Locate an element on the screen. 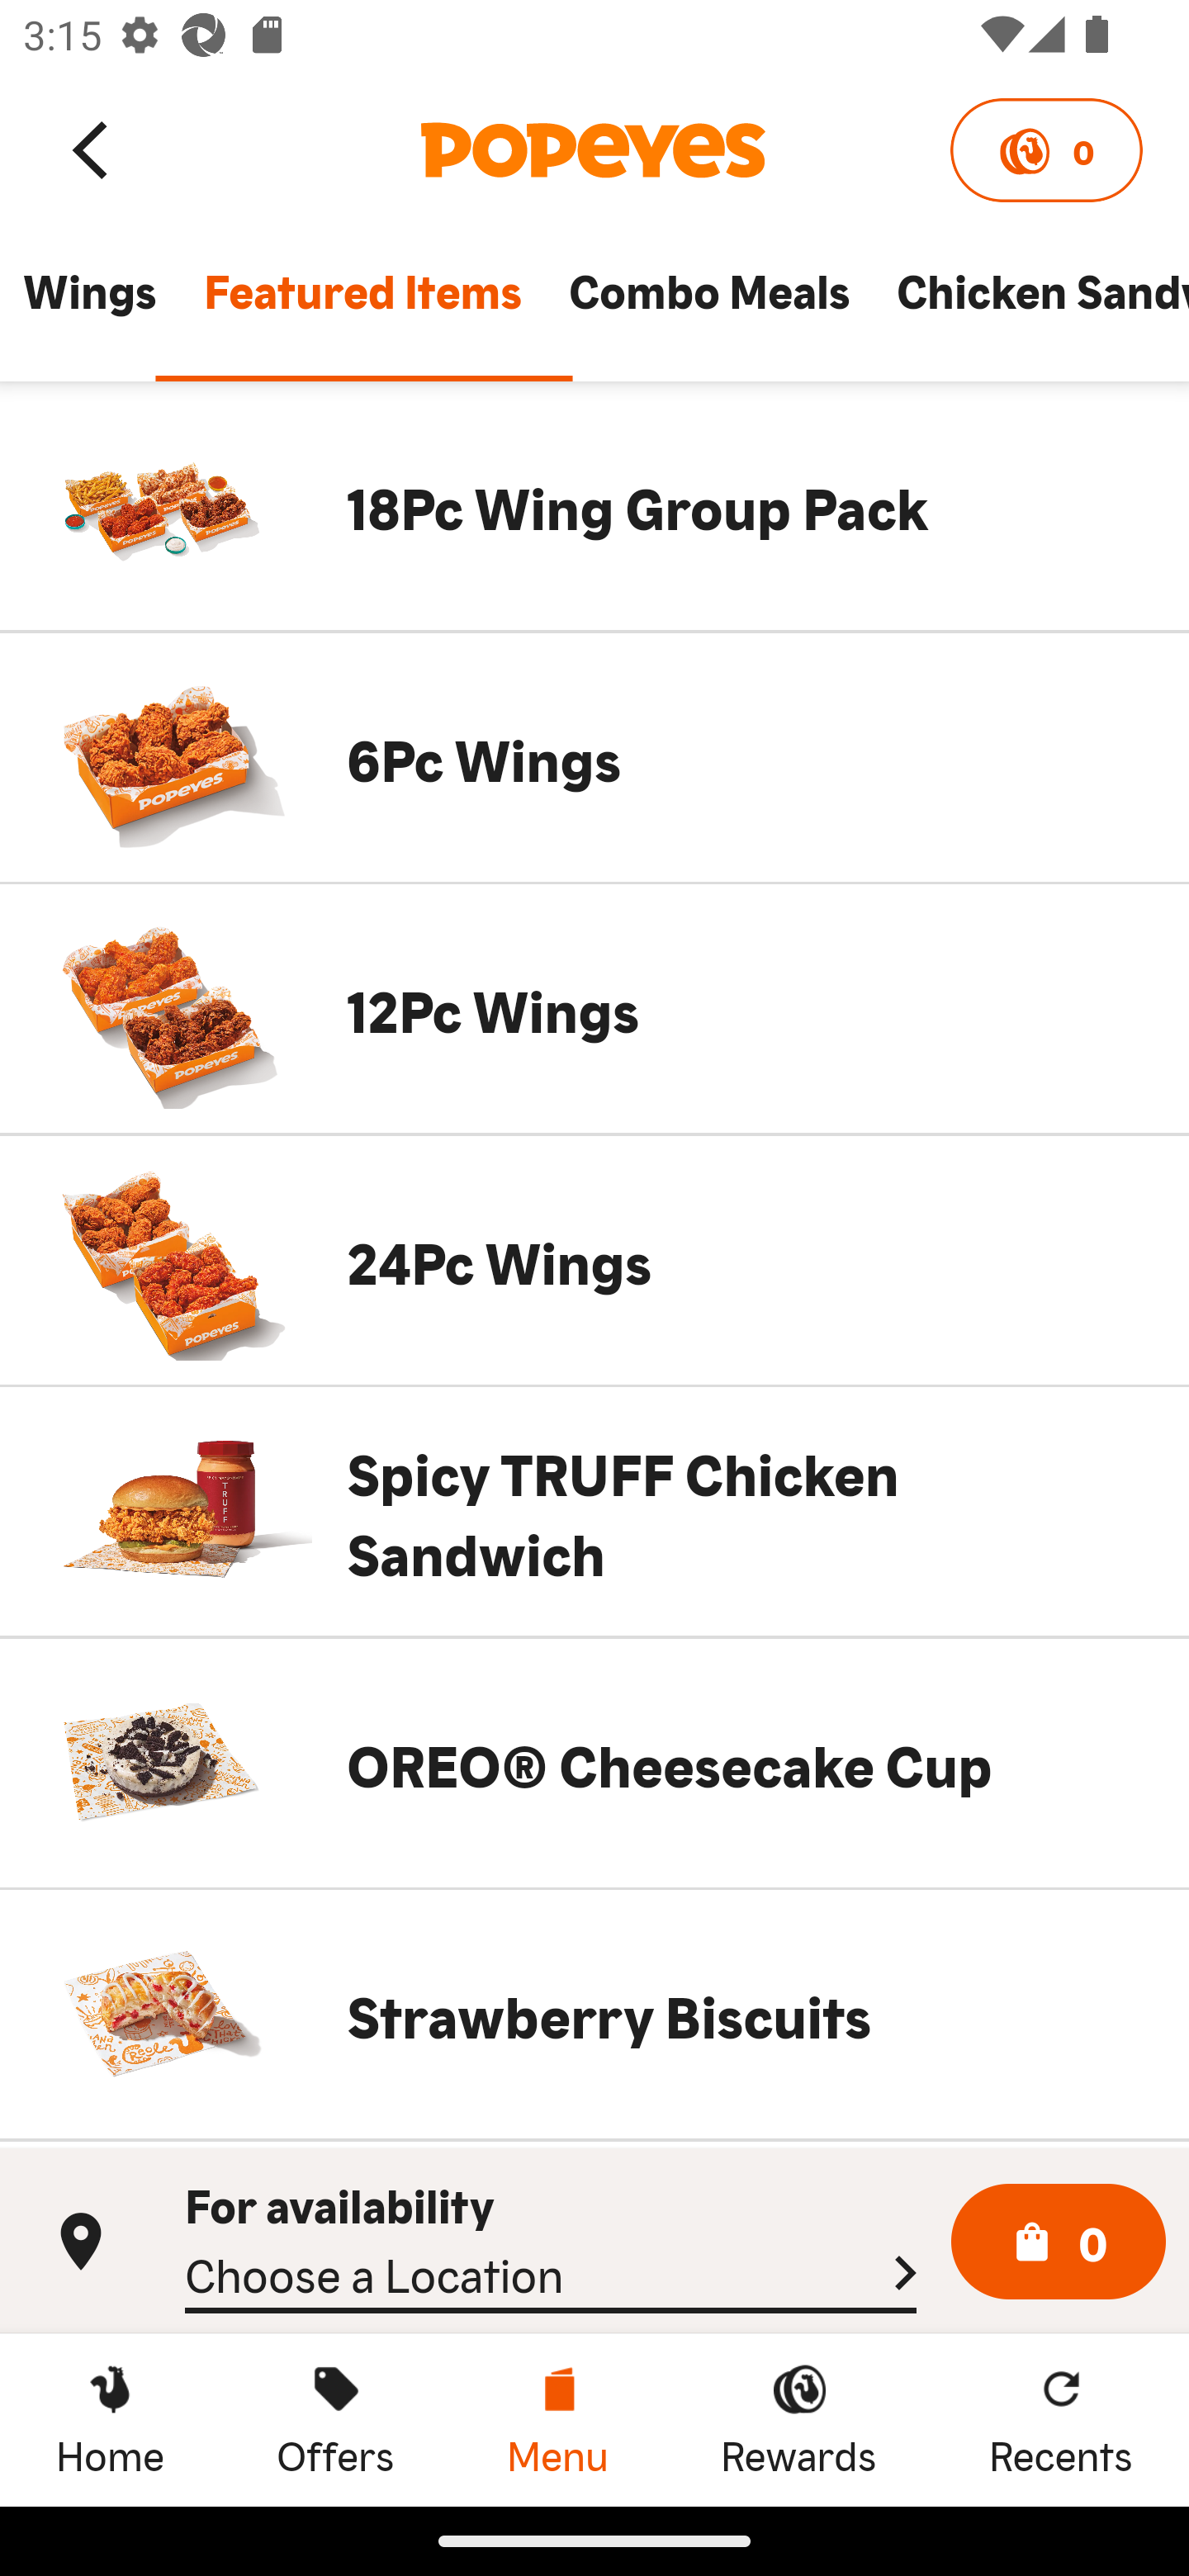  Menu, current page Menu Menu, current page is located at coordinates (557, 2419).